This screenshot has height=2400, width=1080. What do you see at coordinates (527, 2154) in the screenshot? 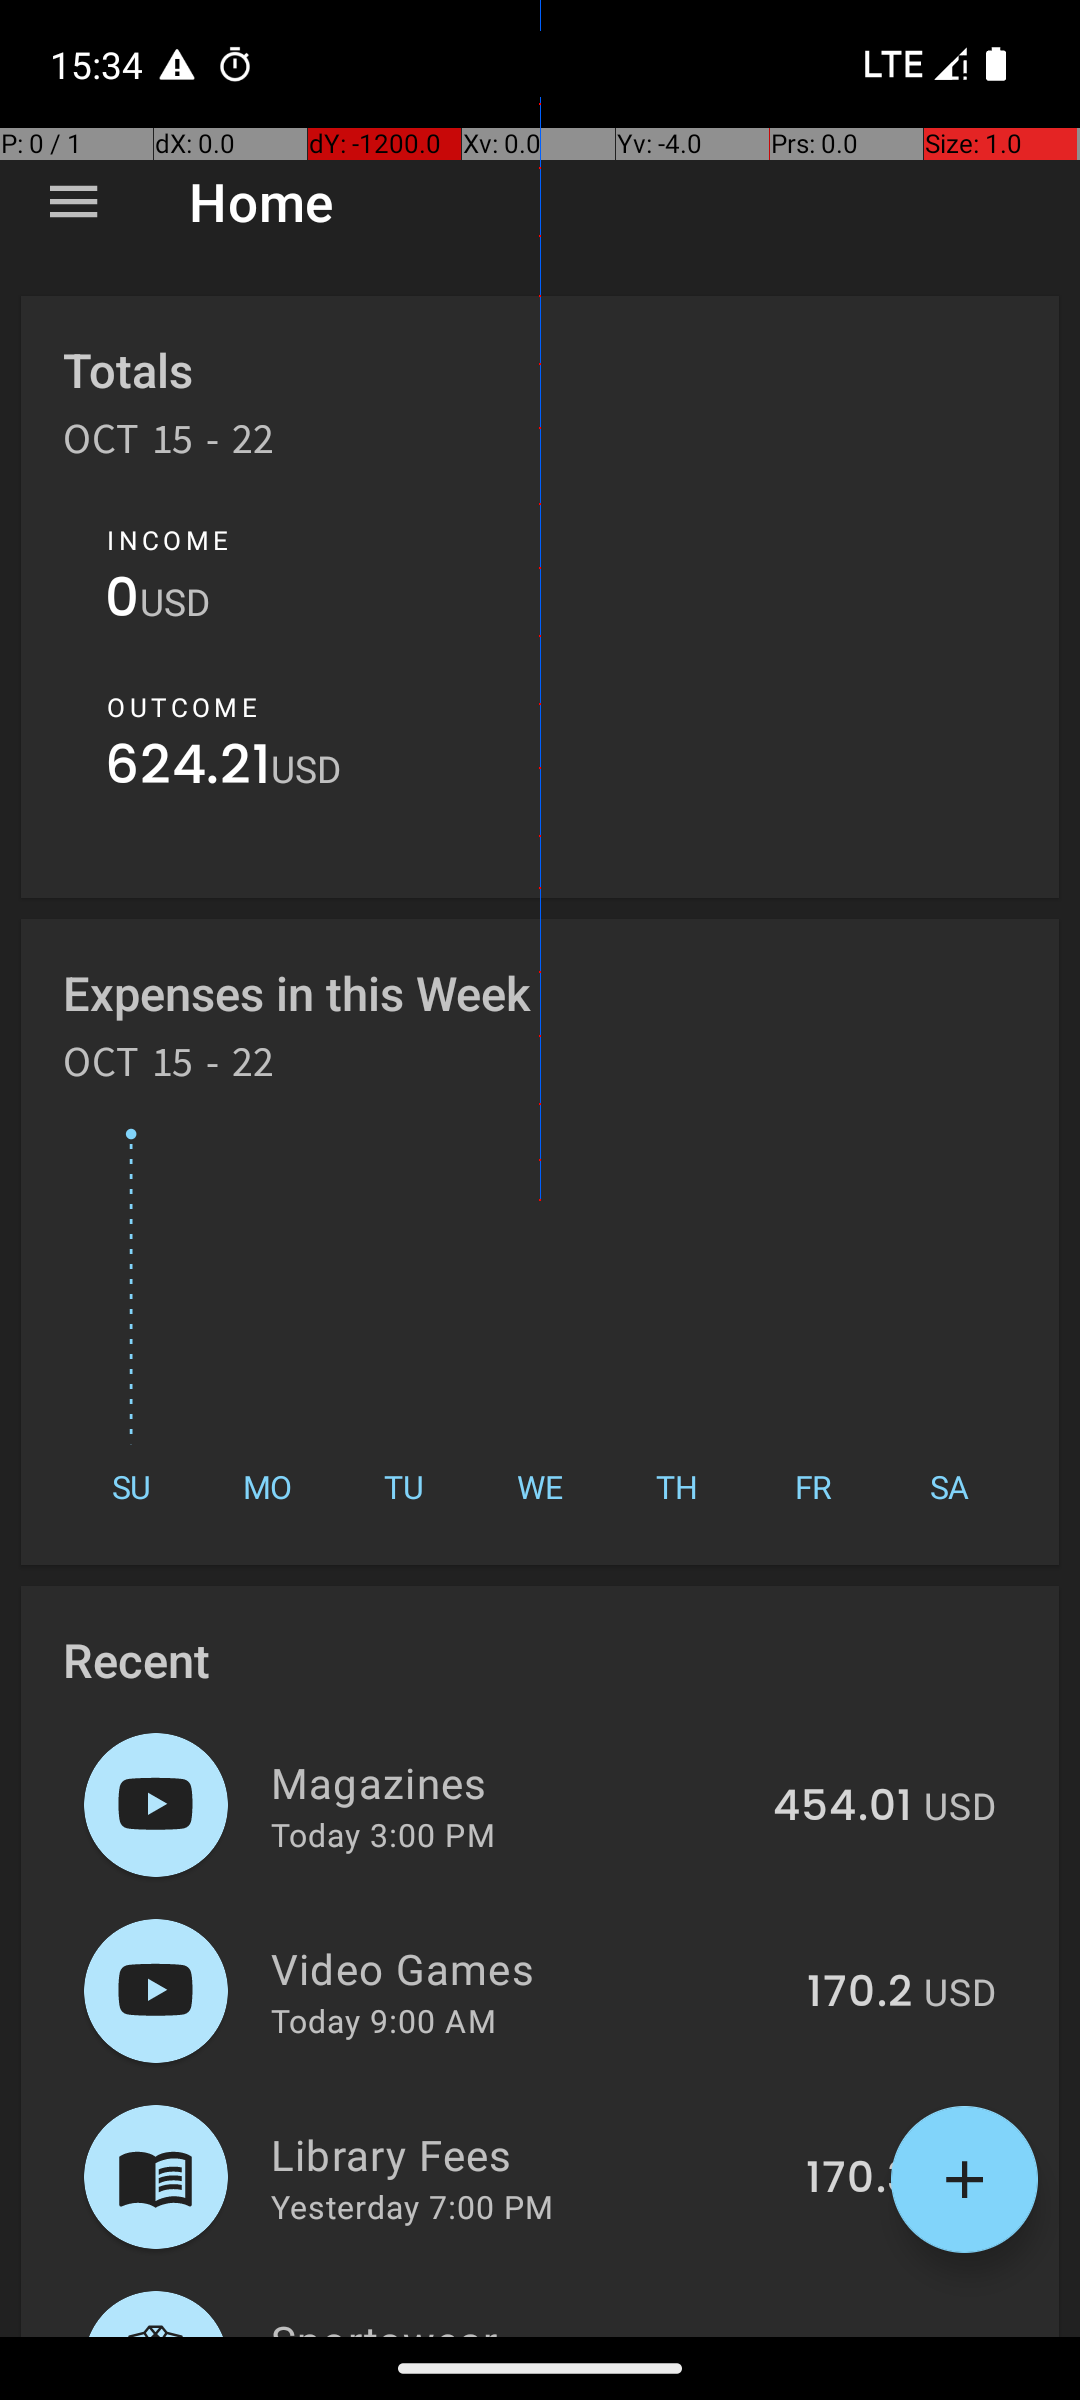
I see `Library Fees` at bounding box center [527, 2154].